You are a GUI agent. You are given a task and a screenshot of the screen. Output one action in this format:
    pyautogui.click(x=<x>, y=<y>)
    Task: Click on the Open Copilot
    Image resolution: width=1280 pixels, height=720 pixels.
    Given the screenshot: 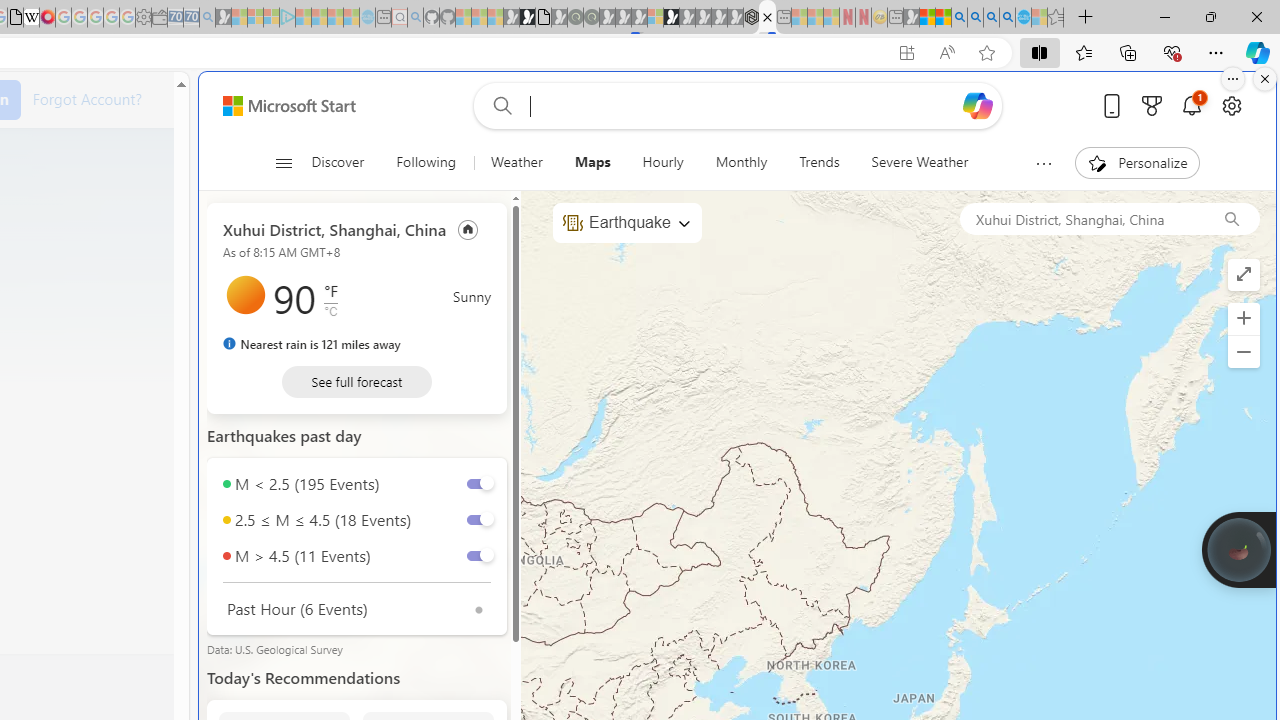 What is the action you would take?
    pyautogui.click(x=978, y=105)
    